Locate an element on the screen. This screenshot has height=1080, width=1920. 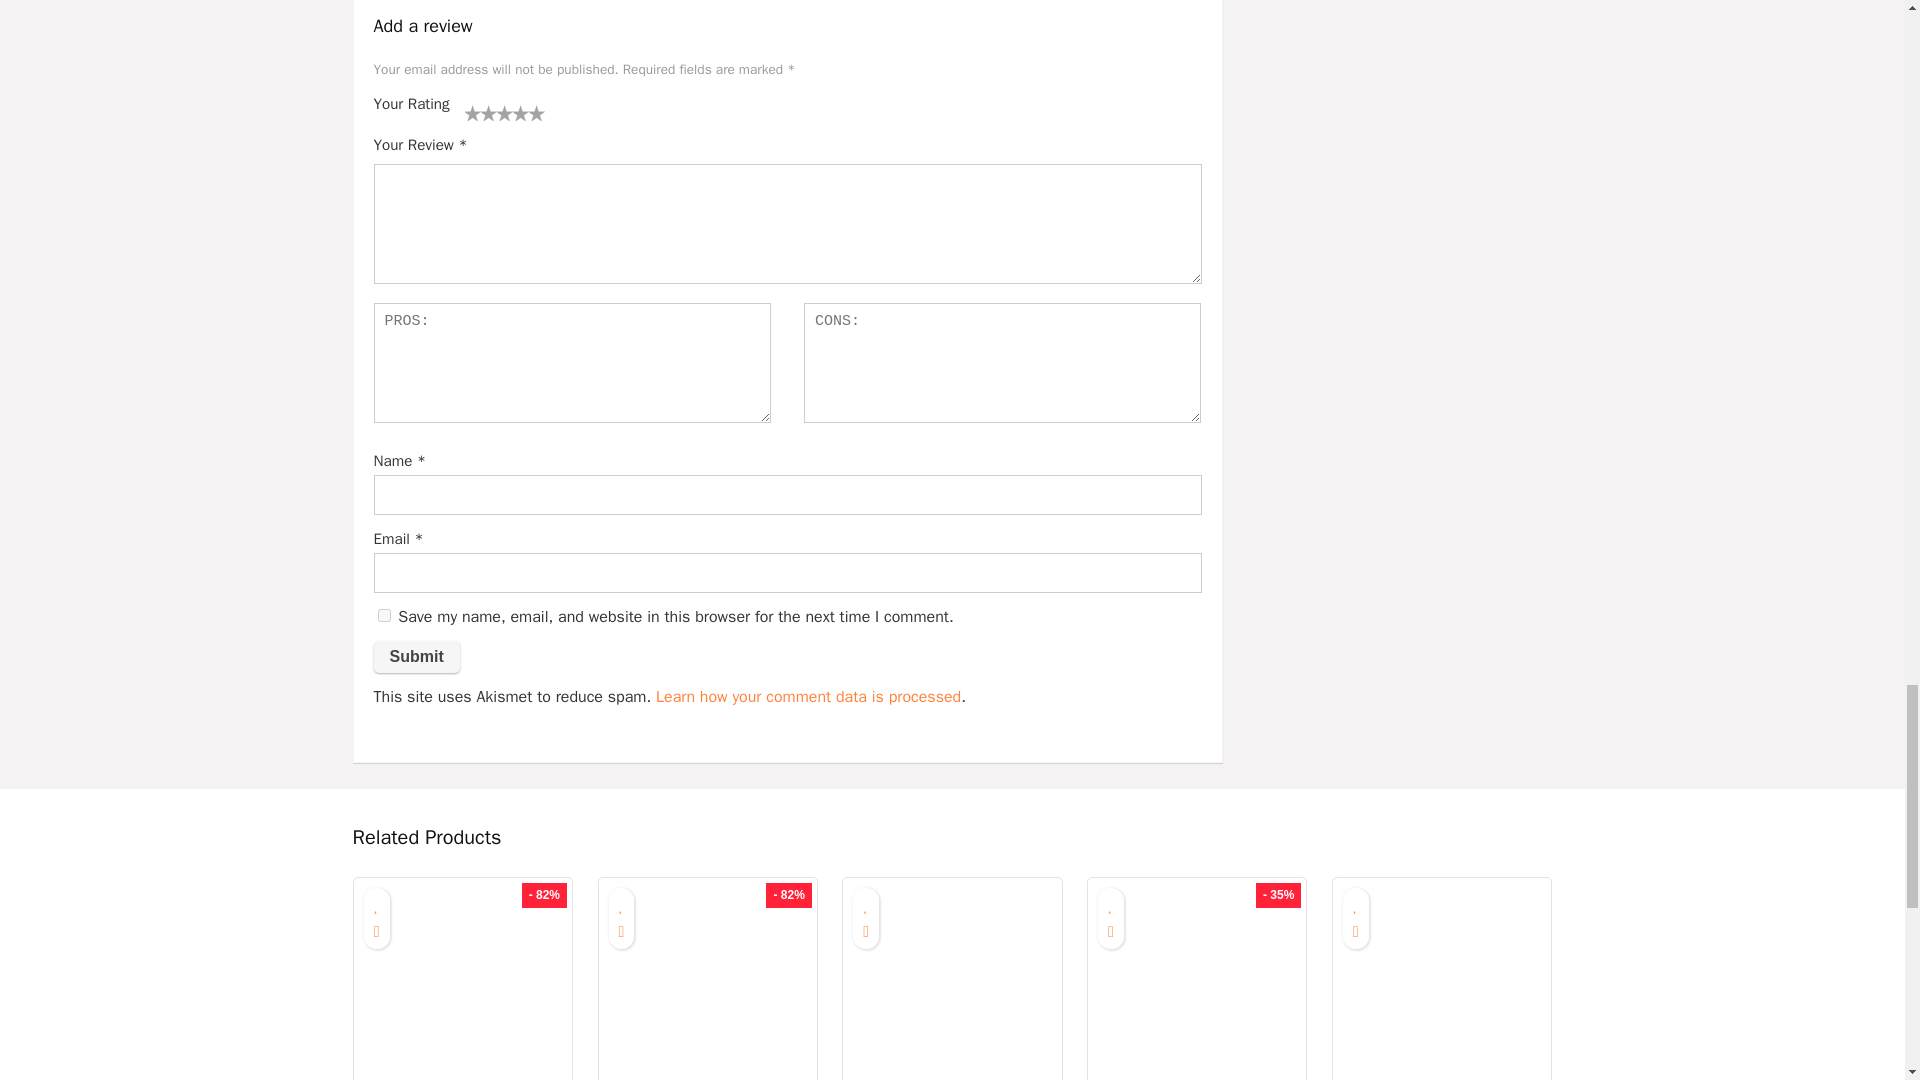
yes is located at coordinates (384, 616).